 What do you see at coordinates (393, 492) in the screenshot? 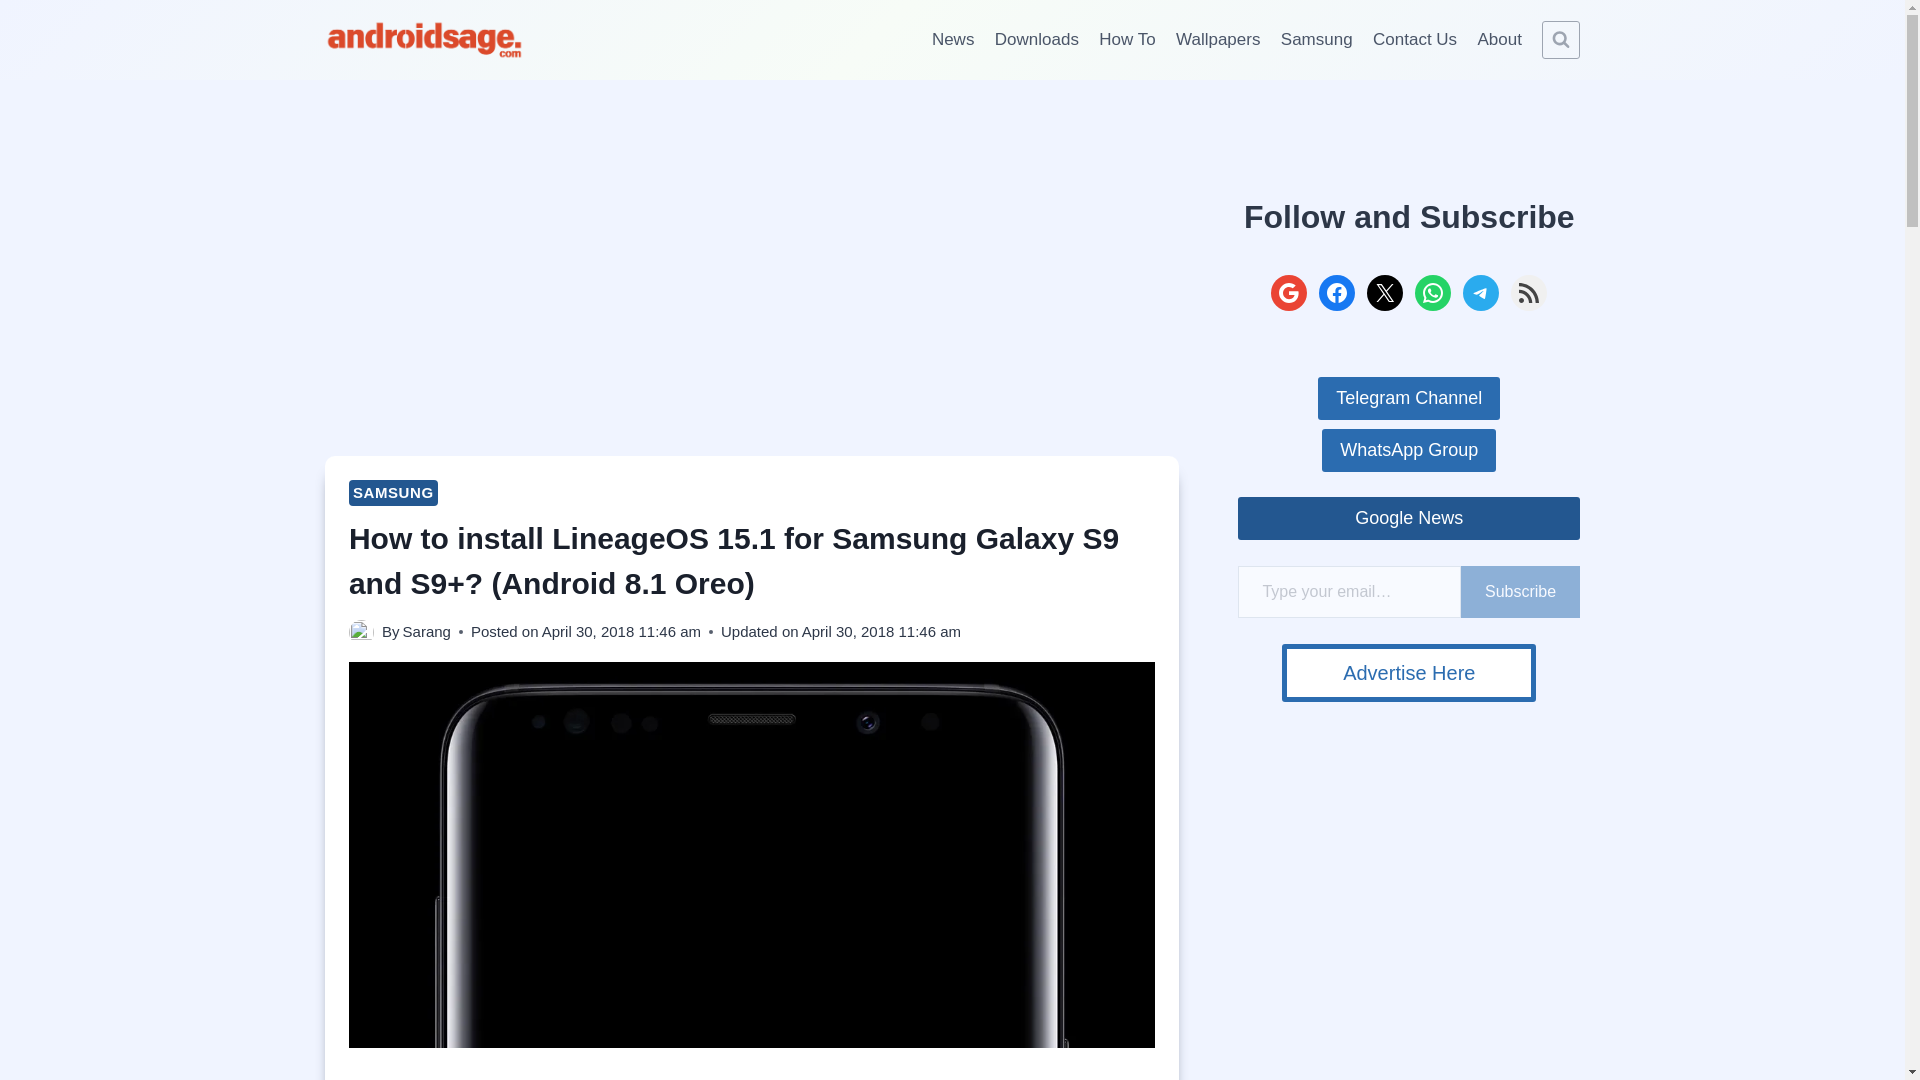
I see `SAMSUNG` at bounding box center [393, 492].